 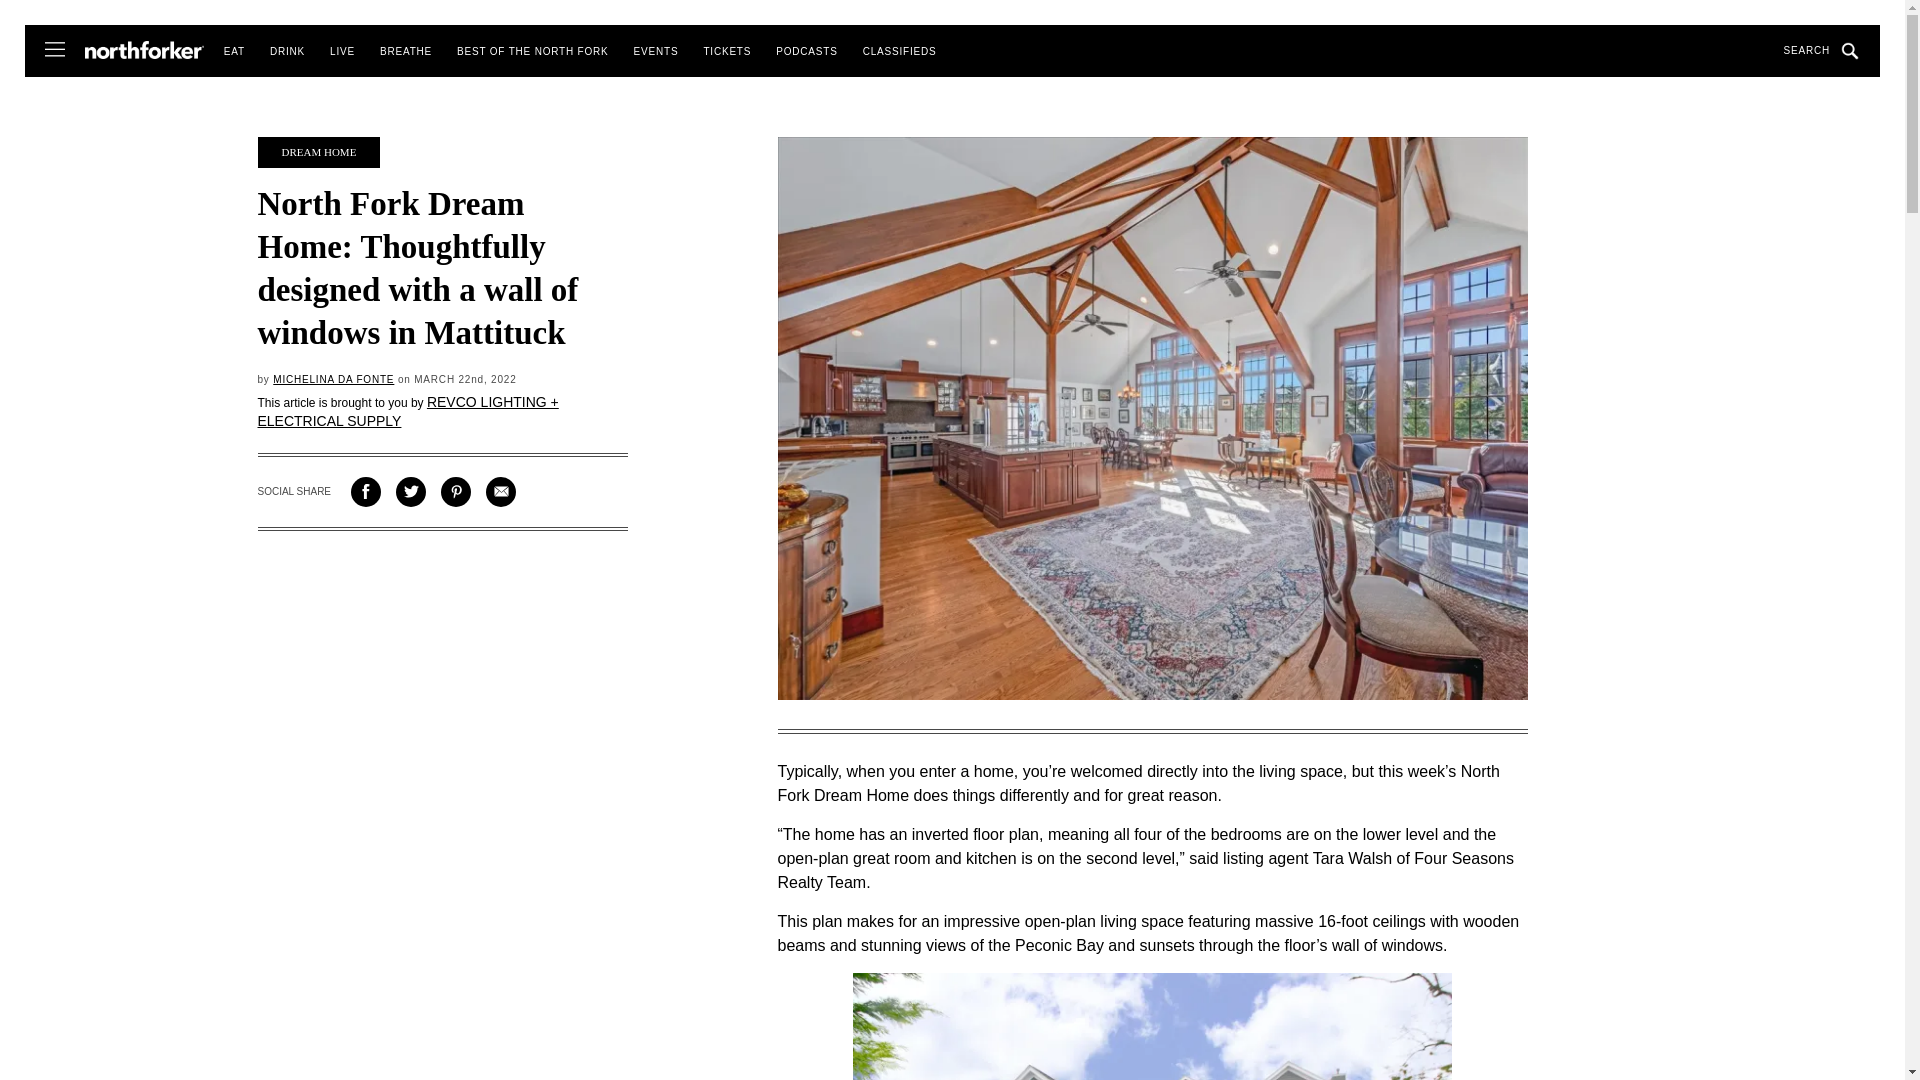 I want to click on LIVE, so click(x=342, y=52).